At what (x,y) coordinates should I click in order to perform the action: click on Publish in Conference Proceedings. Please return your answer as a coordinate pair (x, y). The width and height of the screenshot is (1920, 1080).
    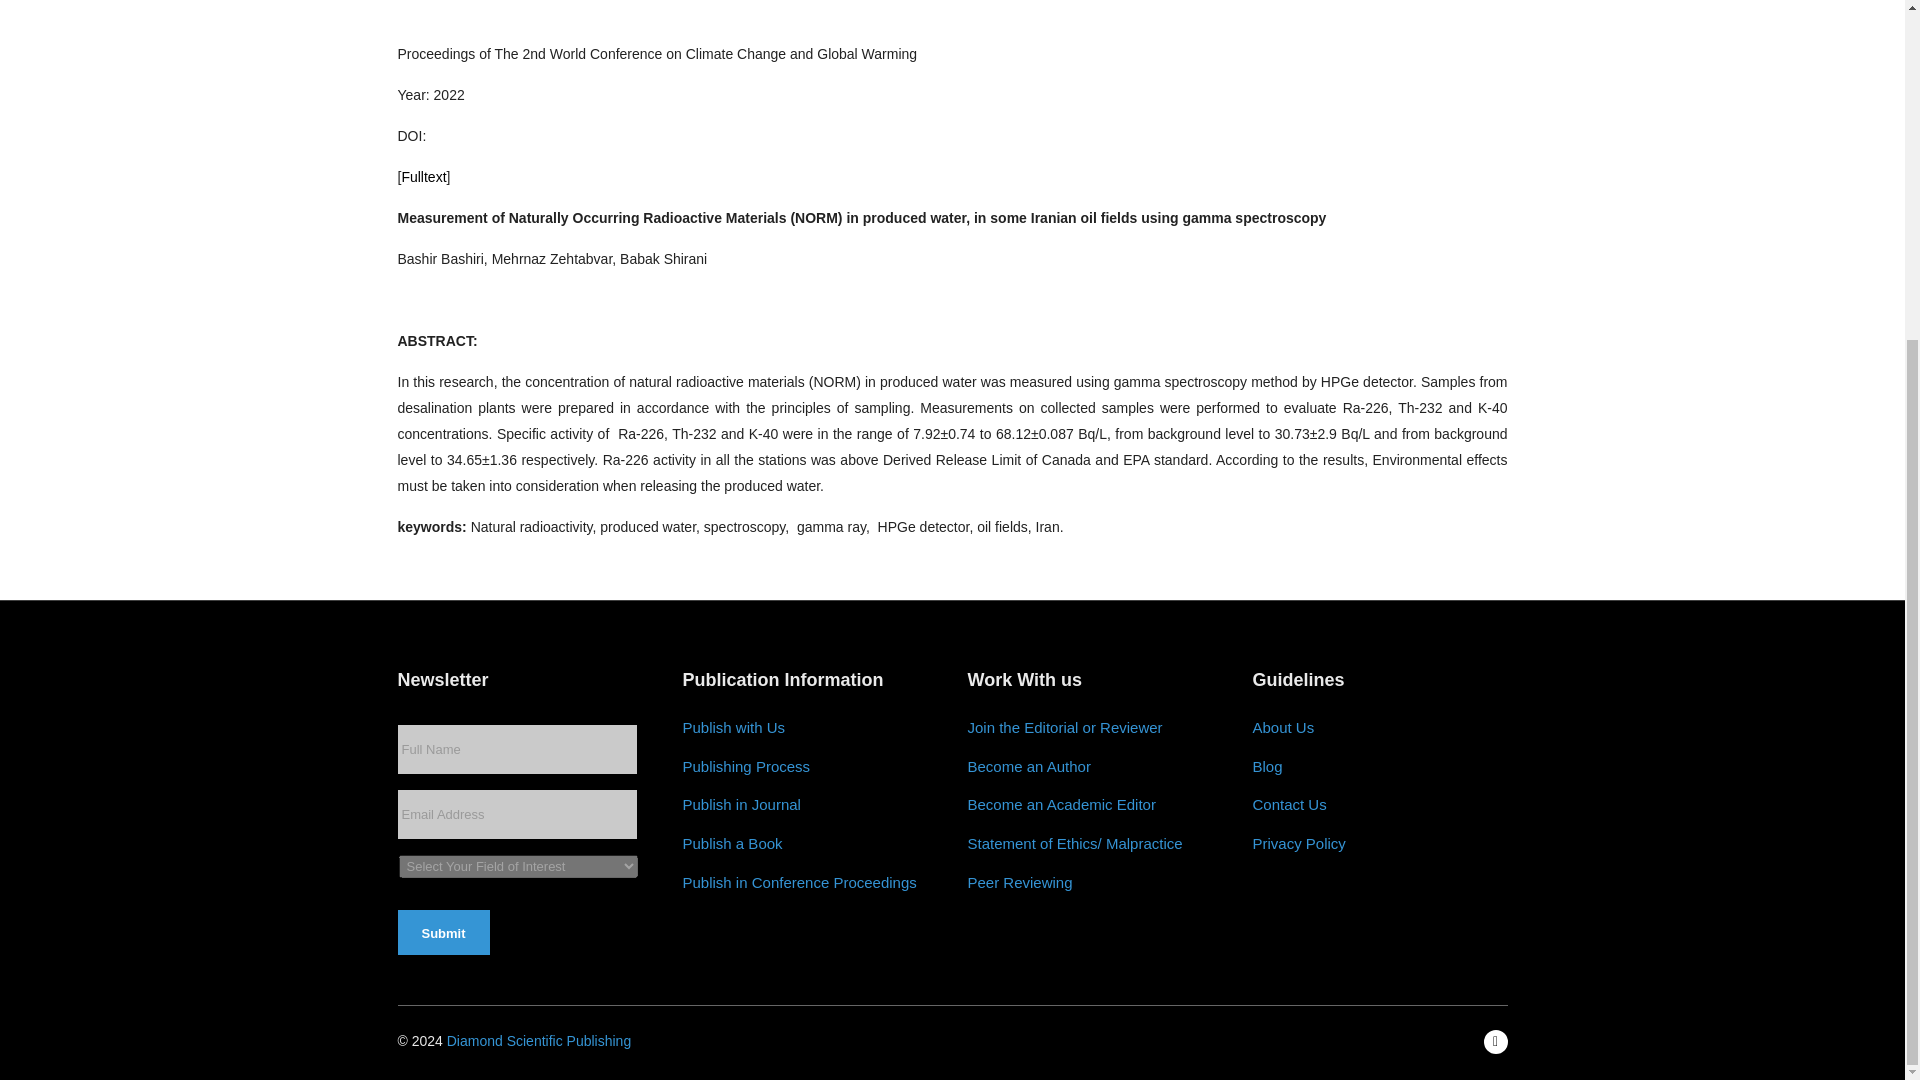
    Looking at the image, I should click on (798, 883).